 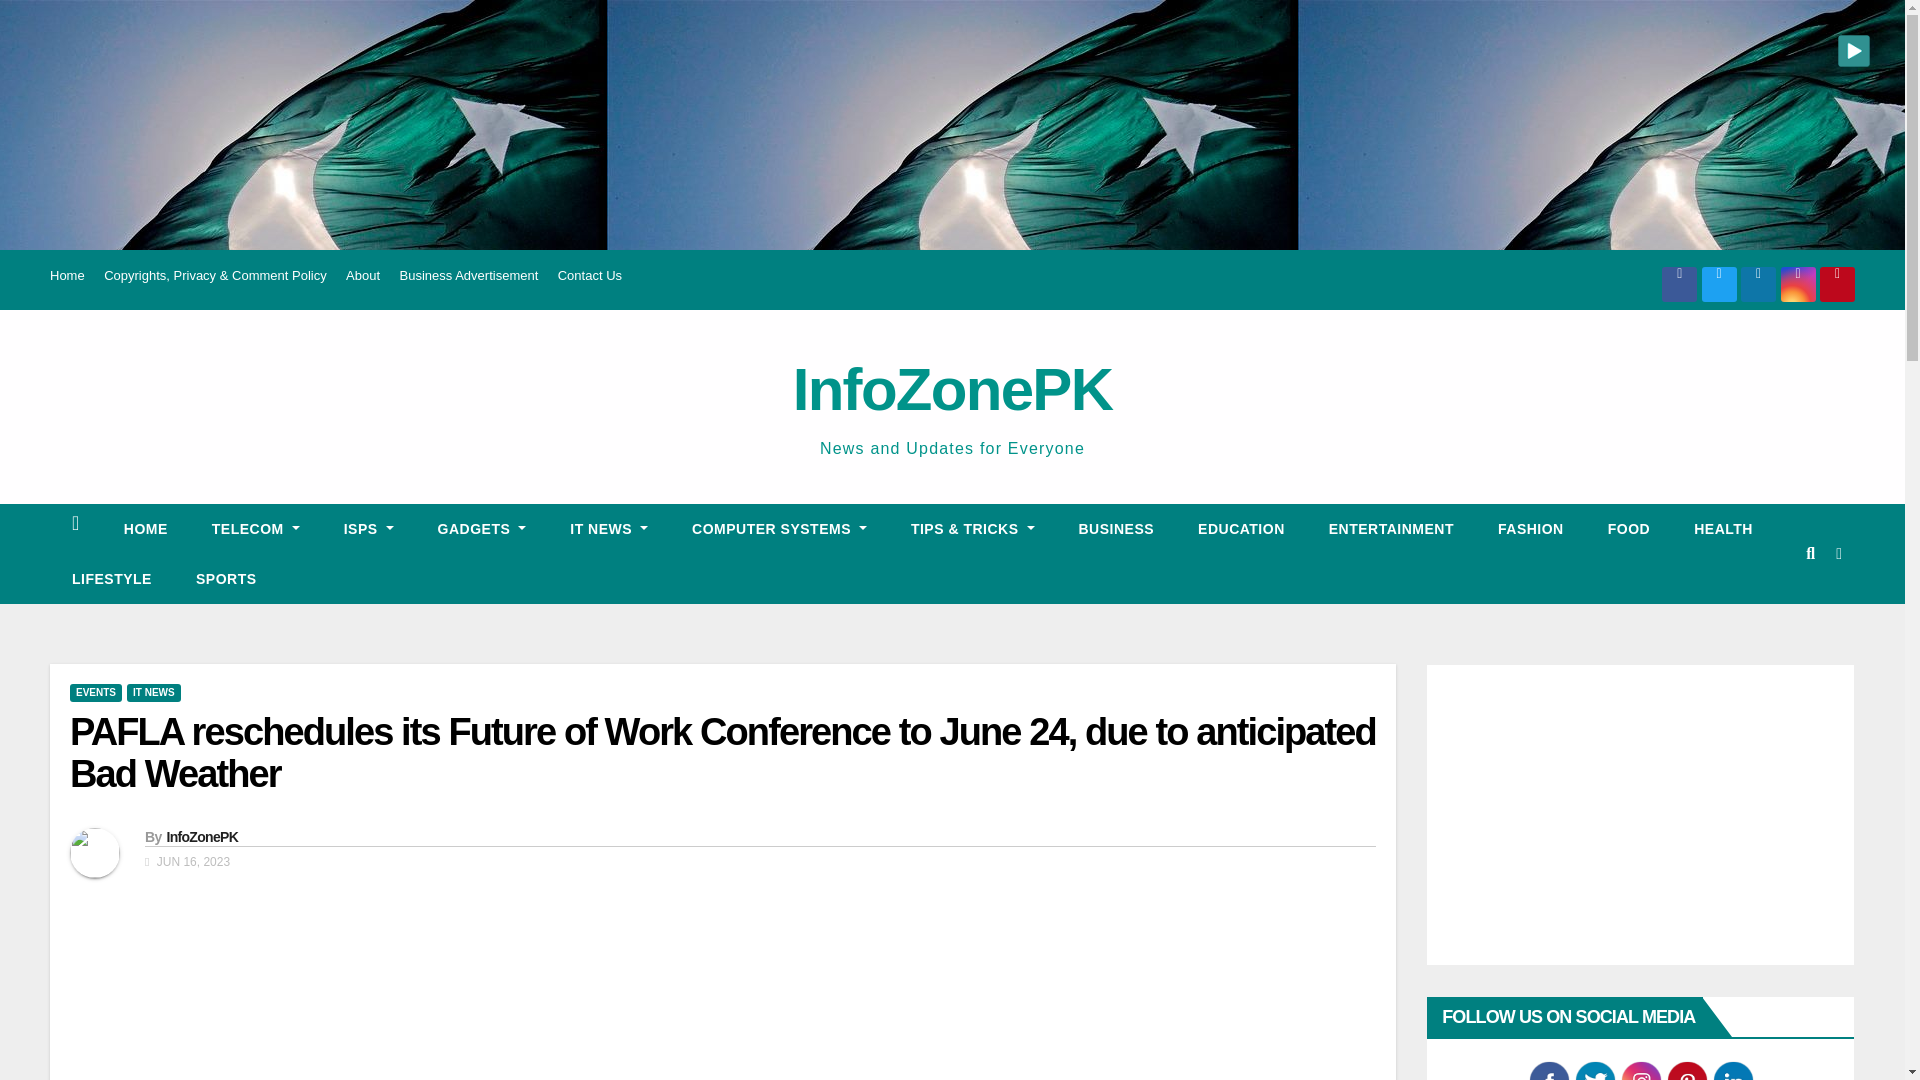 What do you see at coordinates (66, 274) in the screenshot?
I see `Home` at bounding box center [66, 274].